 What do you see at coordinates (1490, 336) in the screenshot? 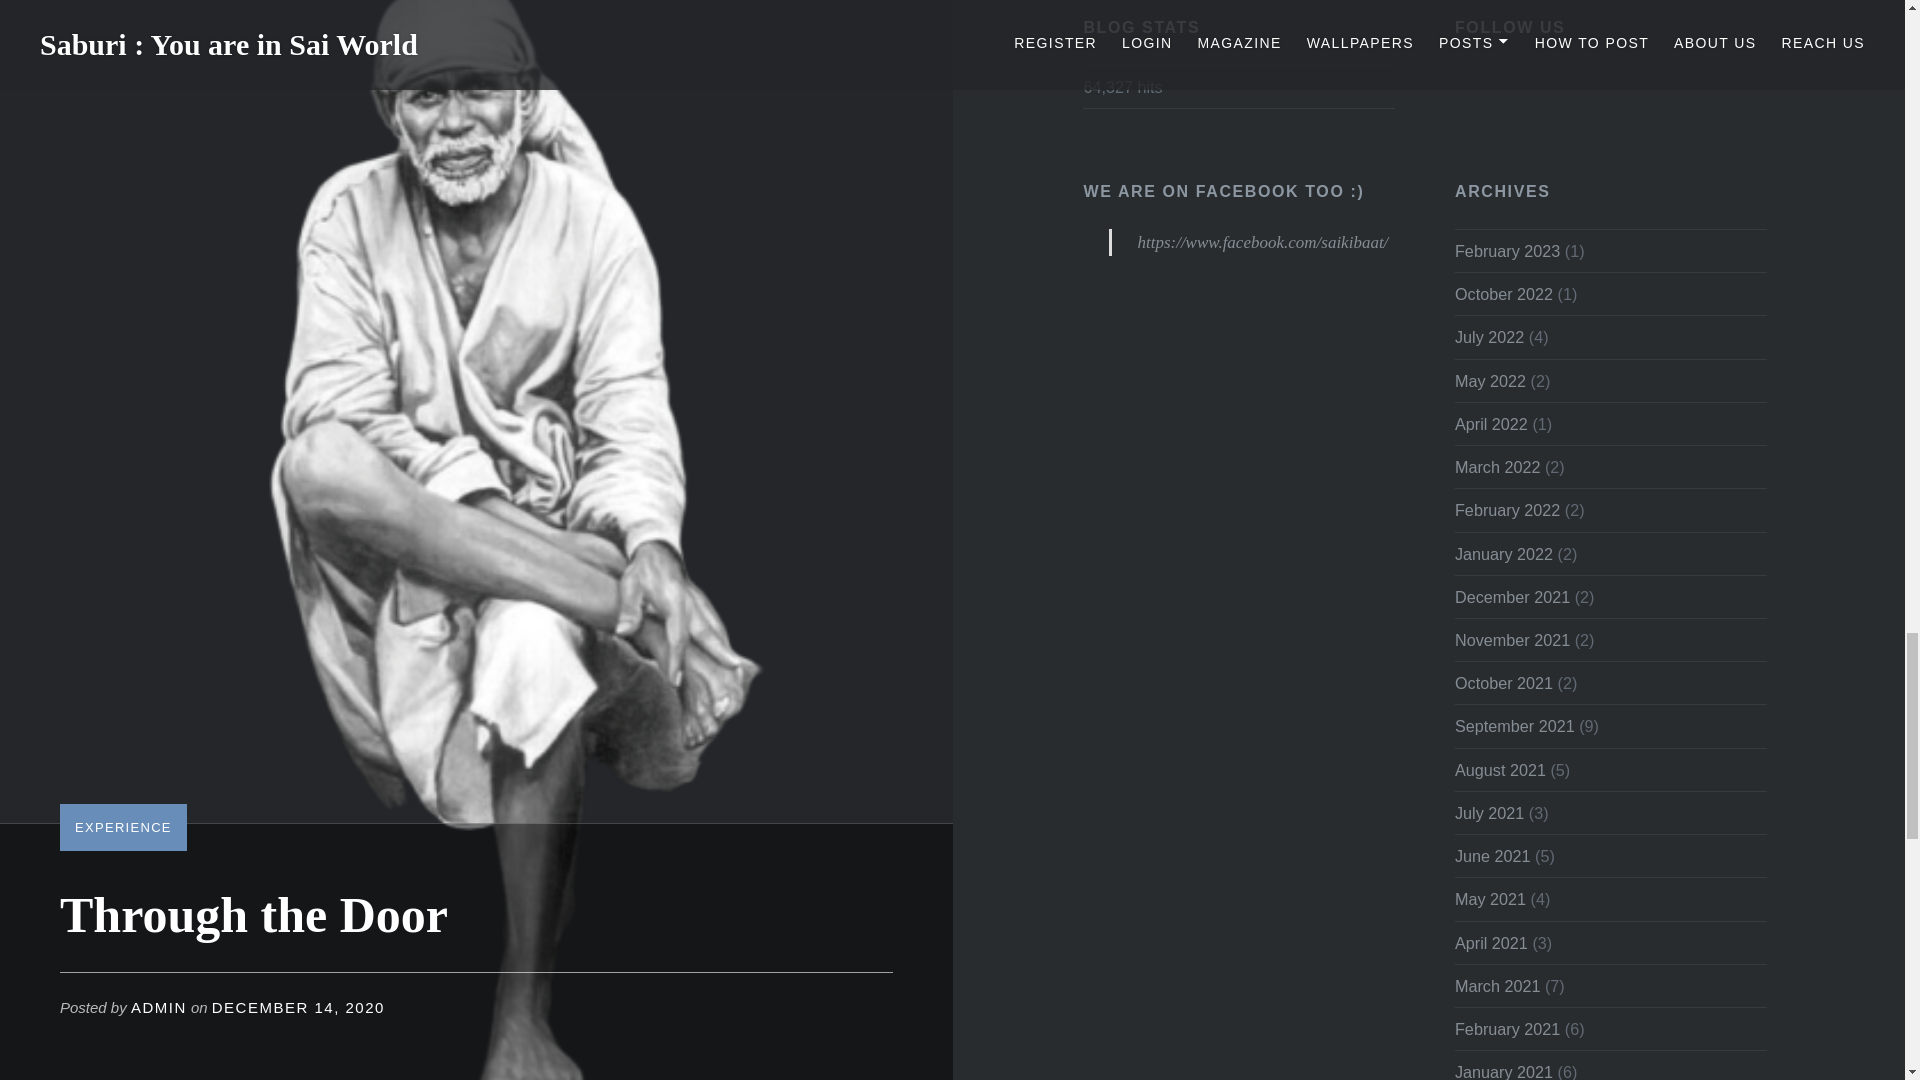
I see `July 2022` at bounding box center [1490, 336].